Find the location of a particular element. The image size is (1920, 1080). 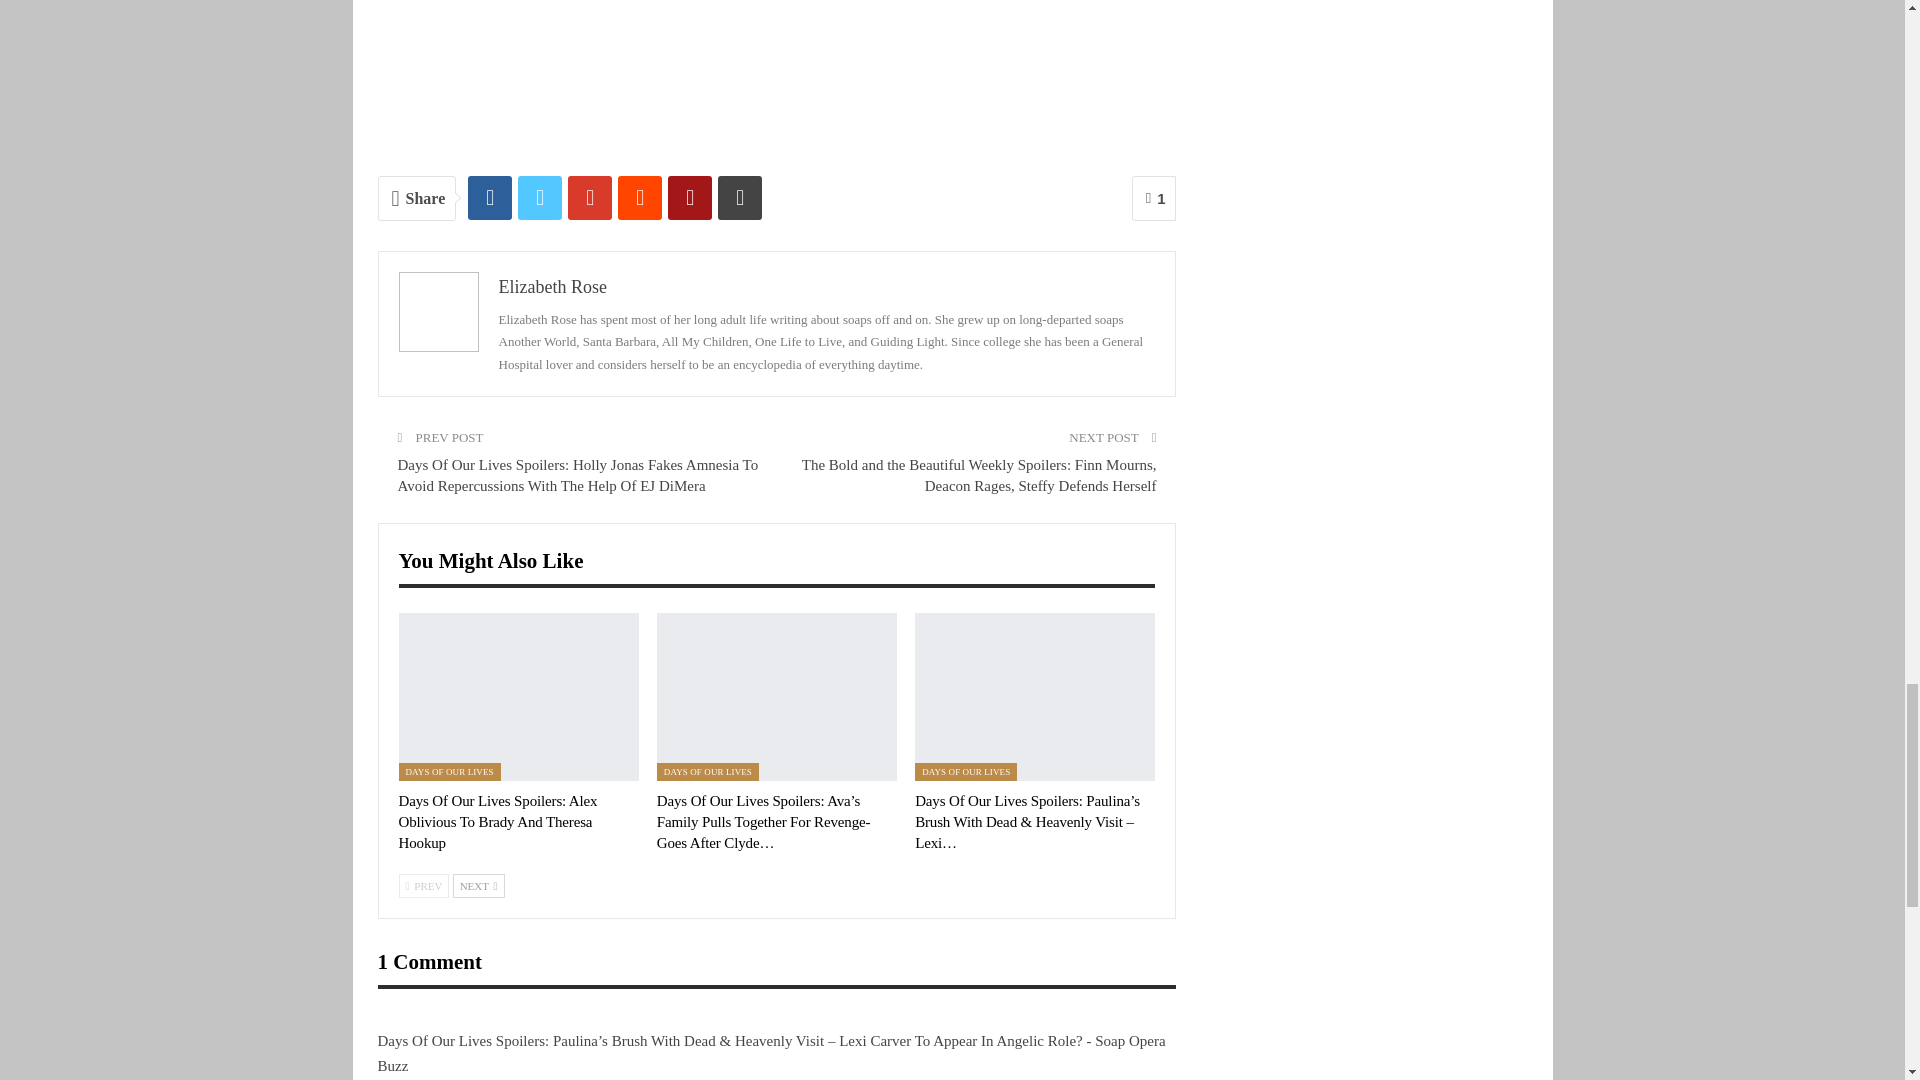

1 is located at coordinates (1154, 198).